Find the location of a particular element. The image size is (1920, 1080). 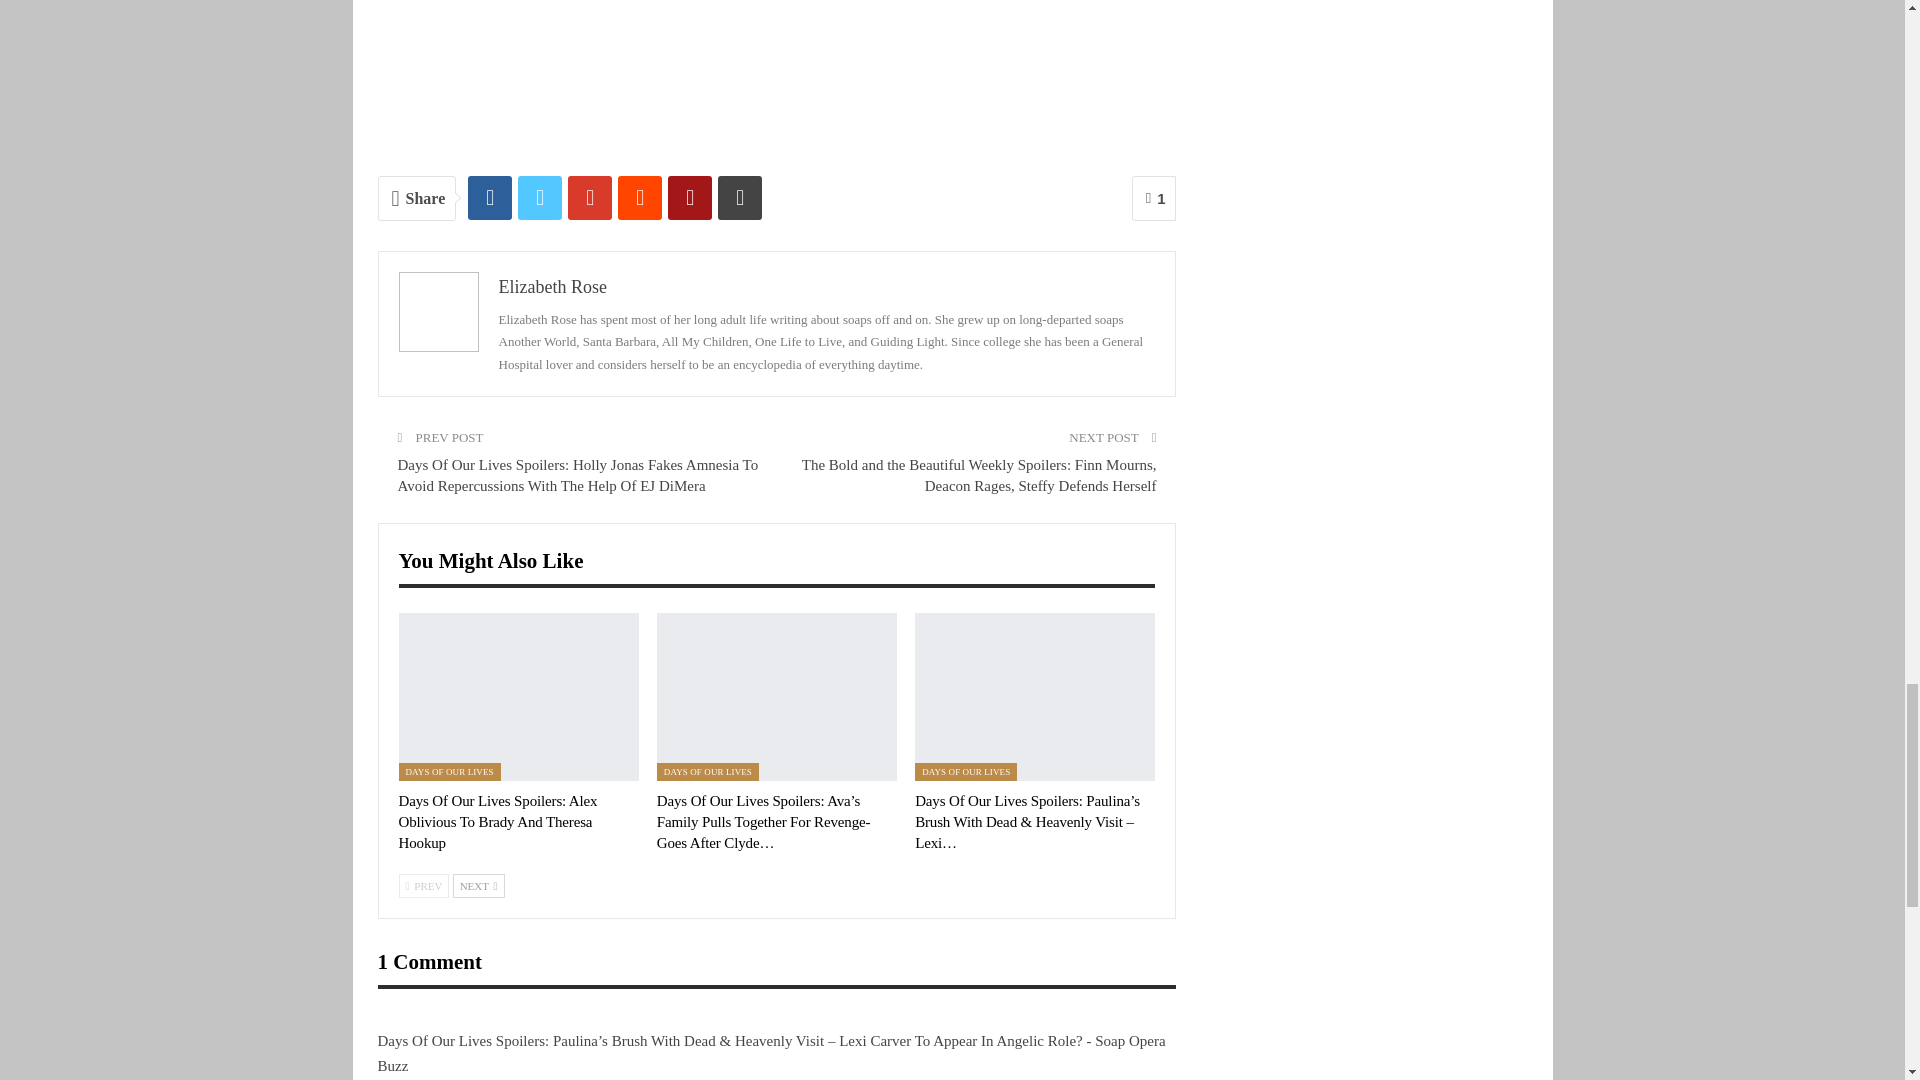

1 is located at coordinates (1154, 198).